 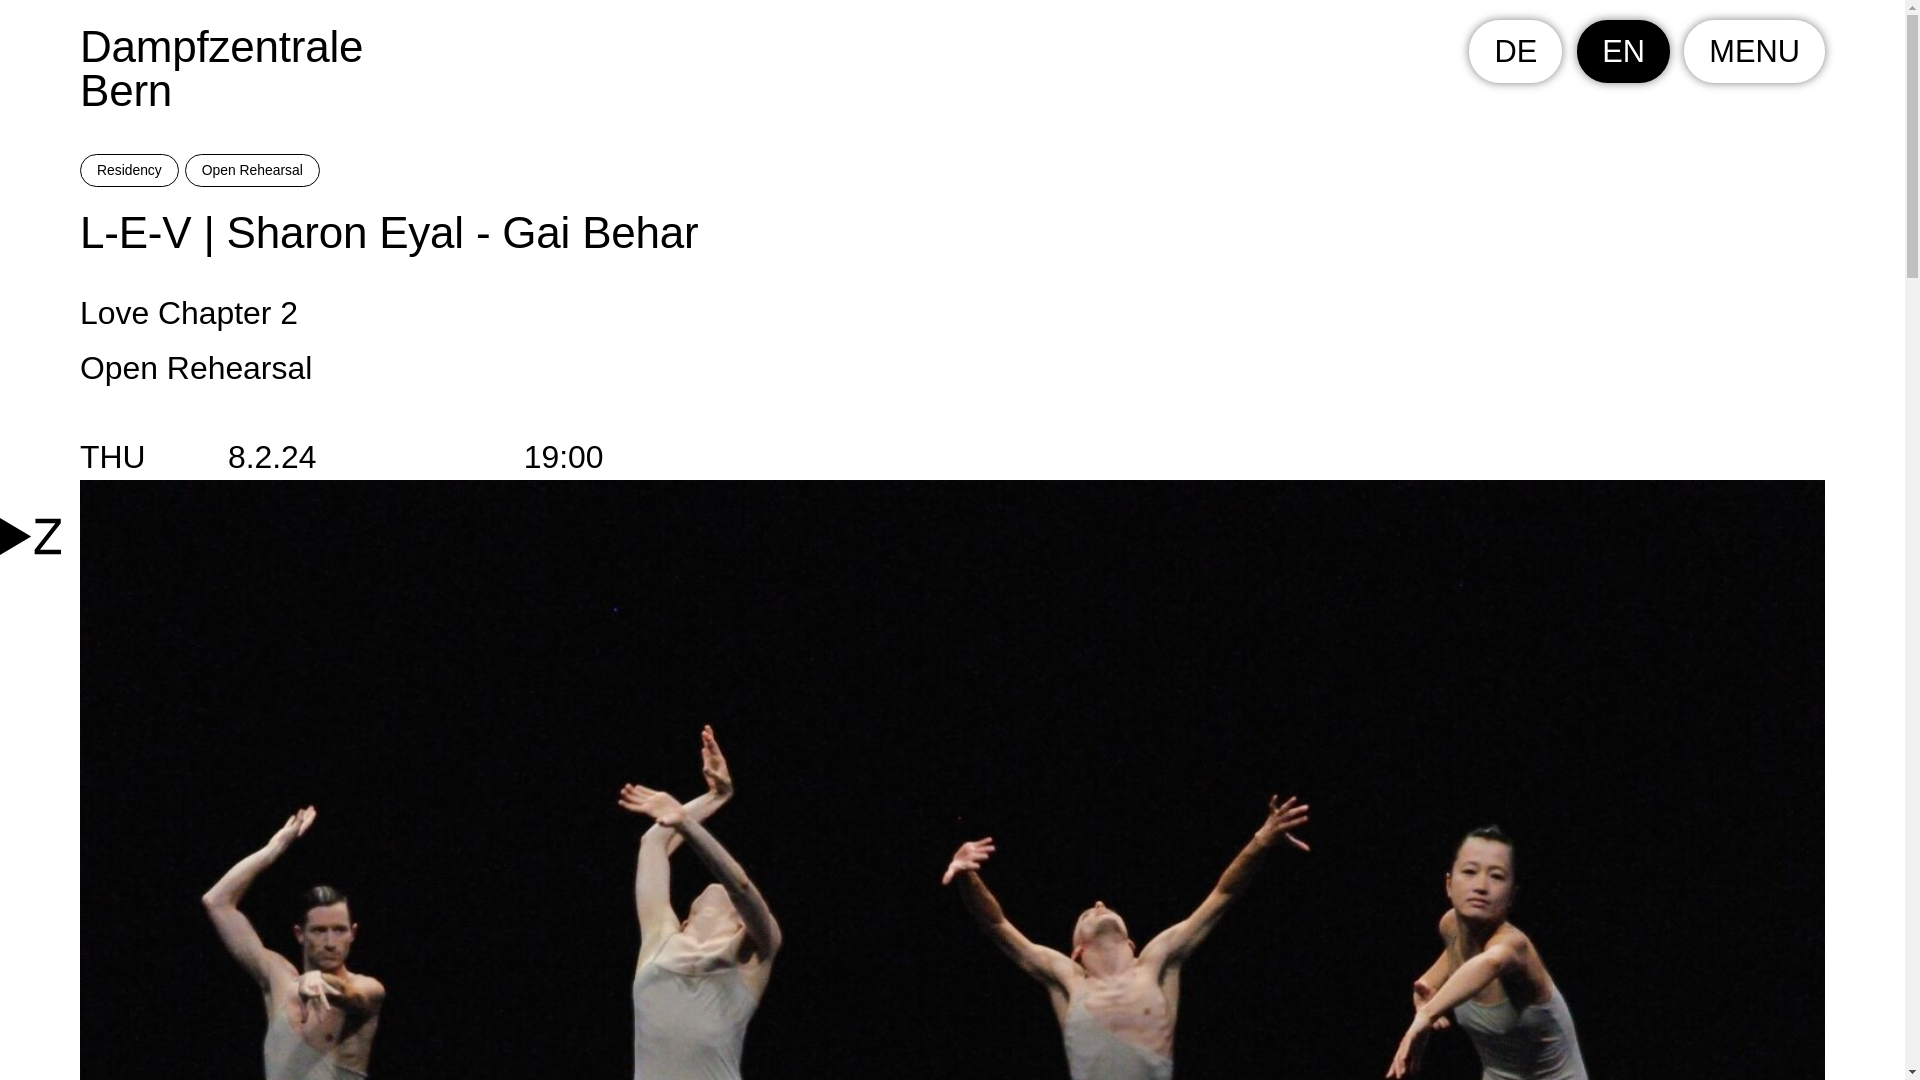 What do you see at coordinates (1515, 52) in the screenshot?
I see `DE` at bounding box center [1515, 52].